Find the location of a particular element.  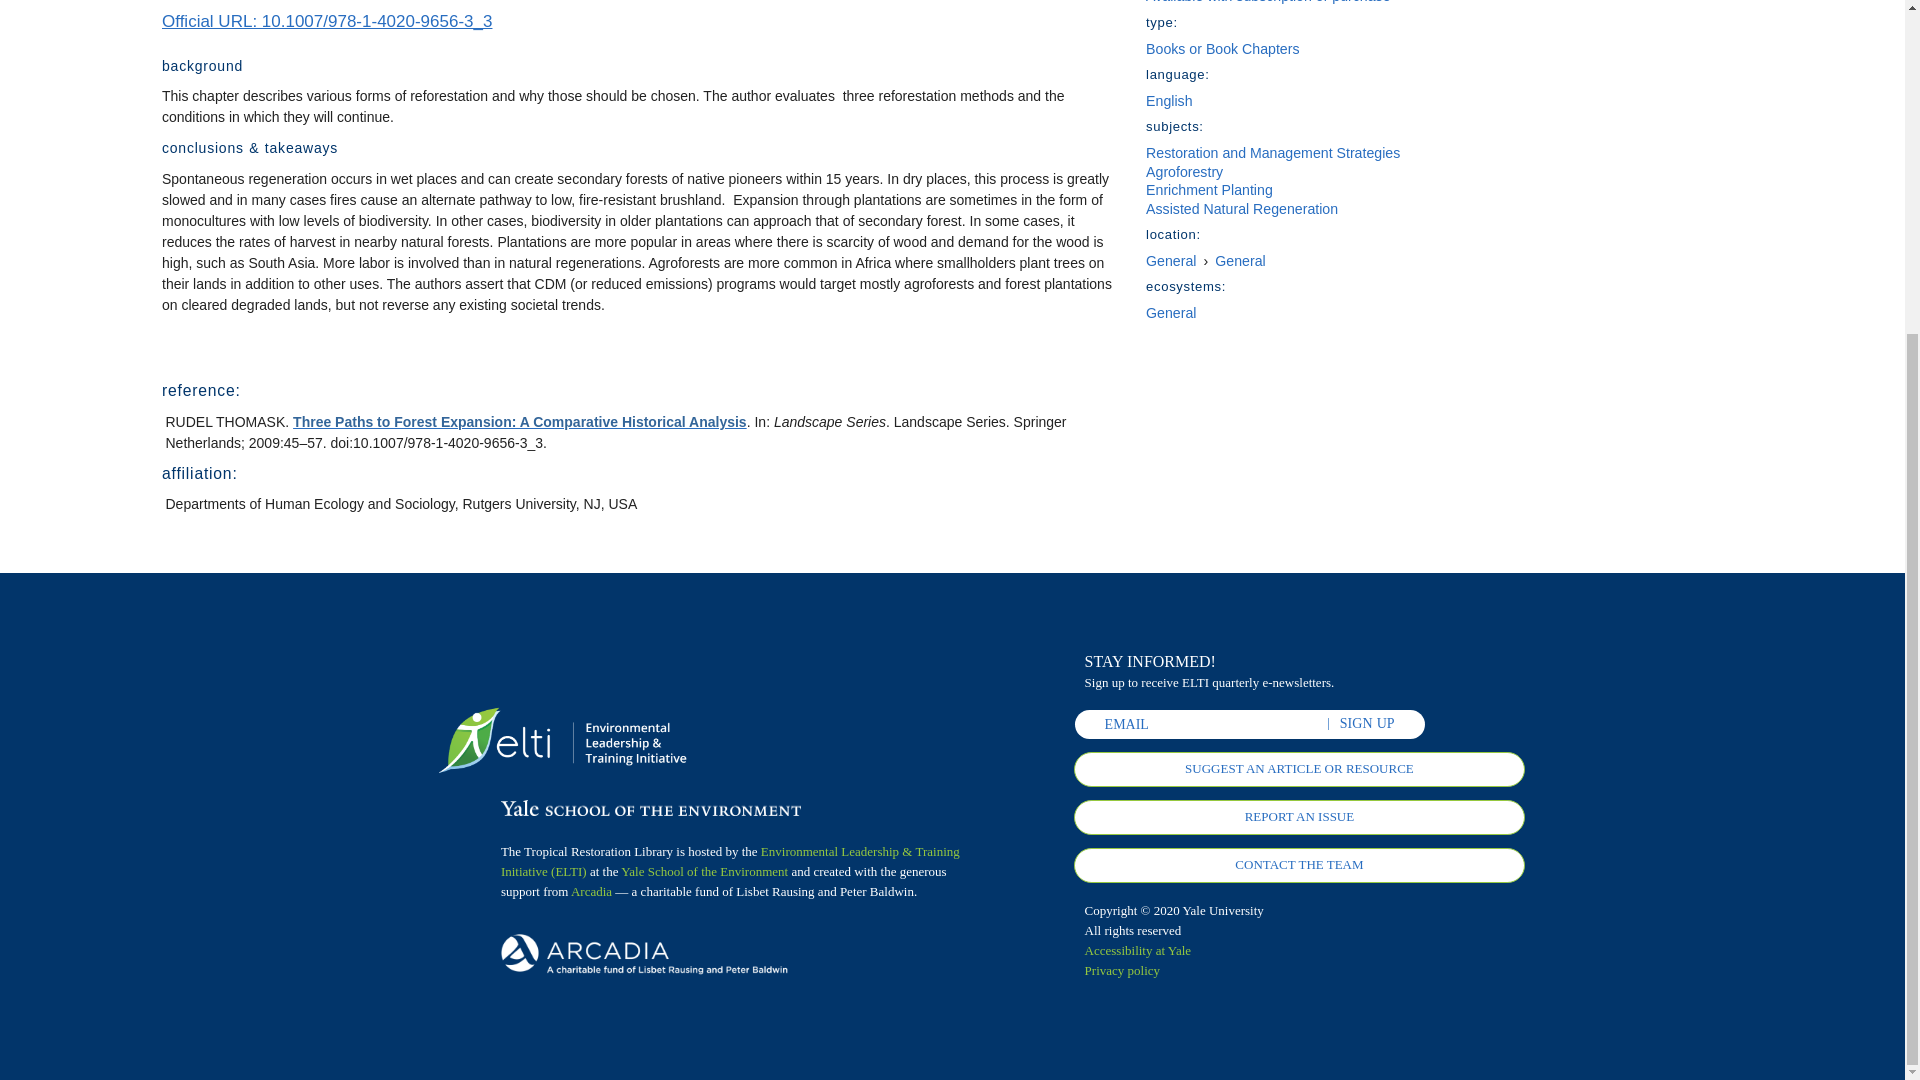

General is located at coordinates (1171, 312).